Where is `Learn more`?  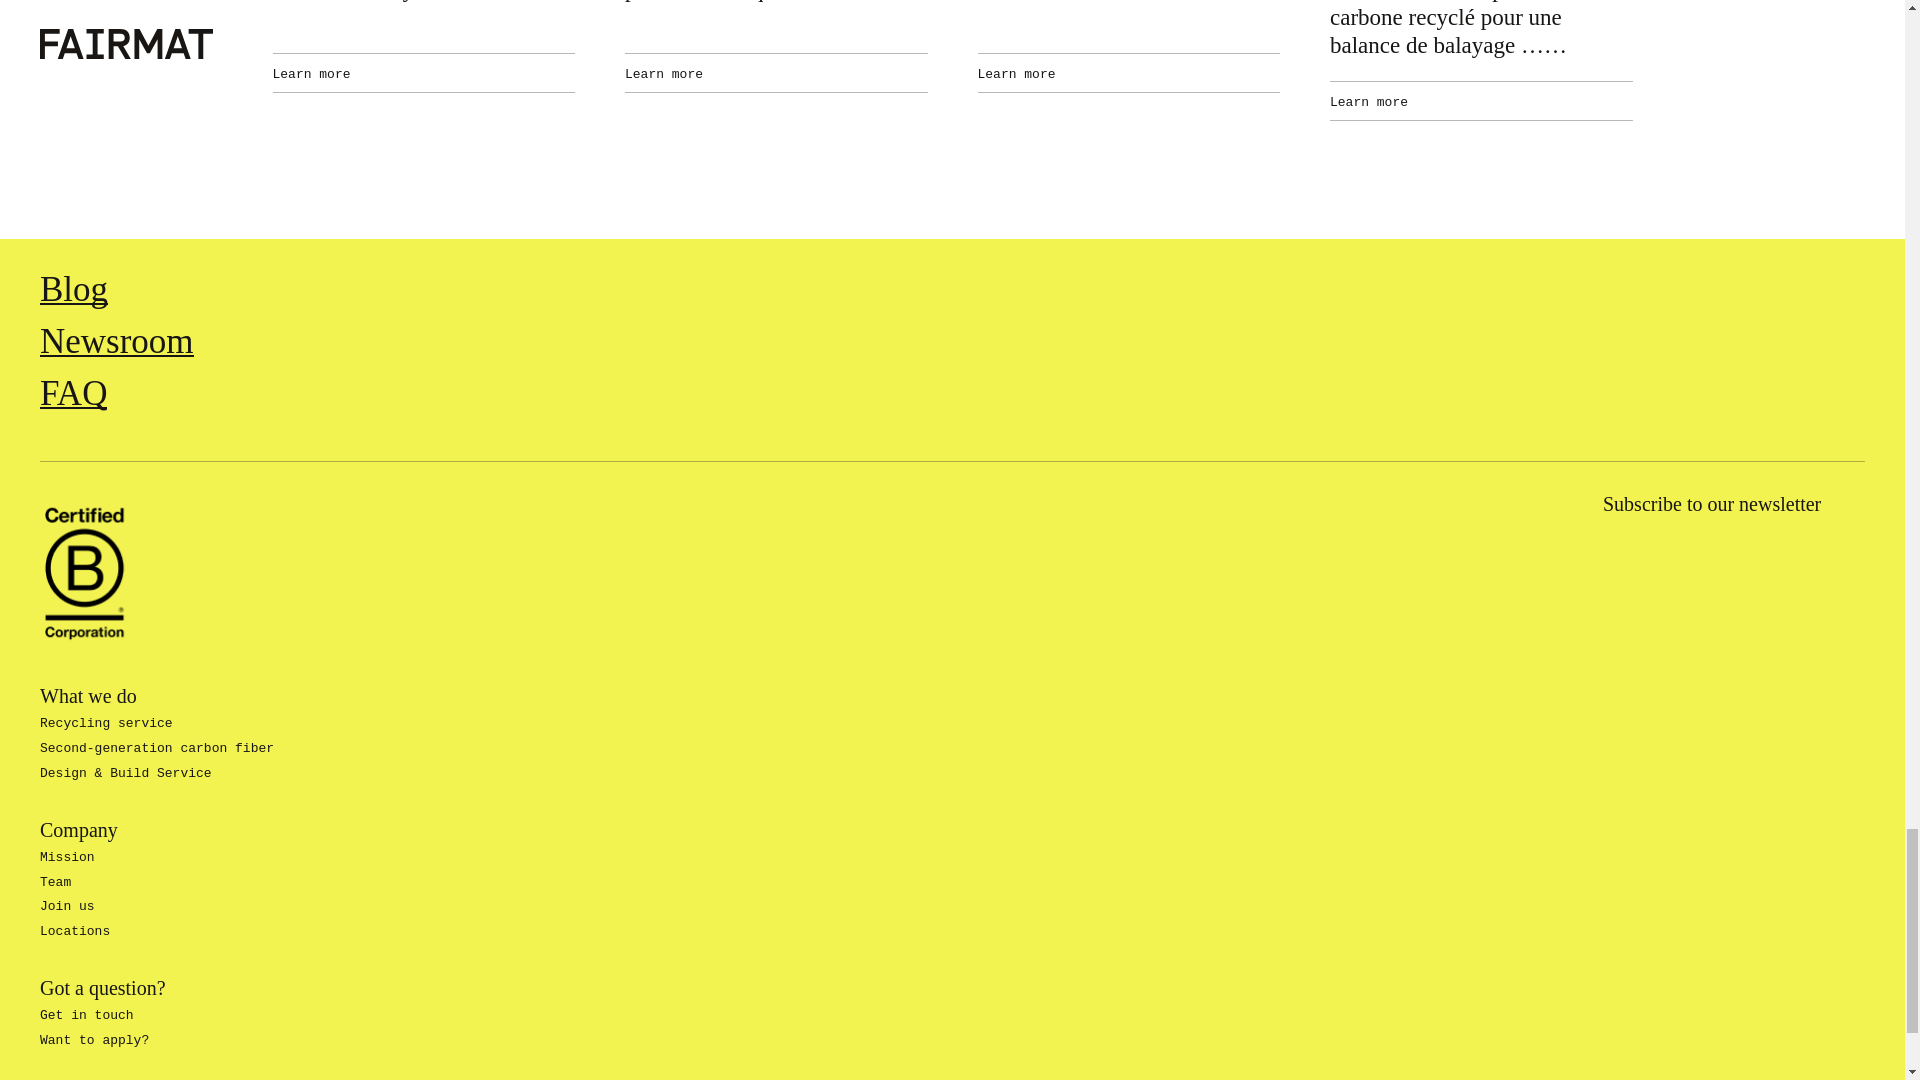 Learn more is located at coordinates (423, 72).